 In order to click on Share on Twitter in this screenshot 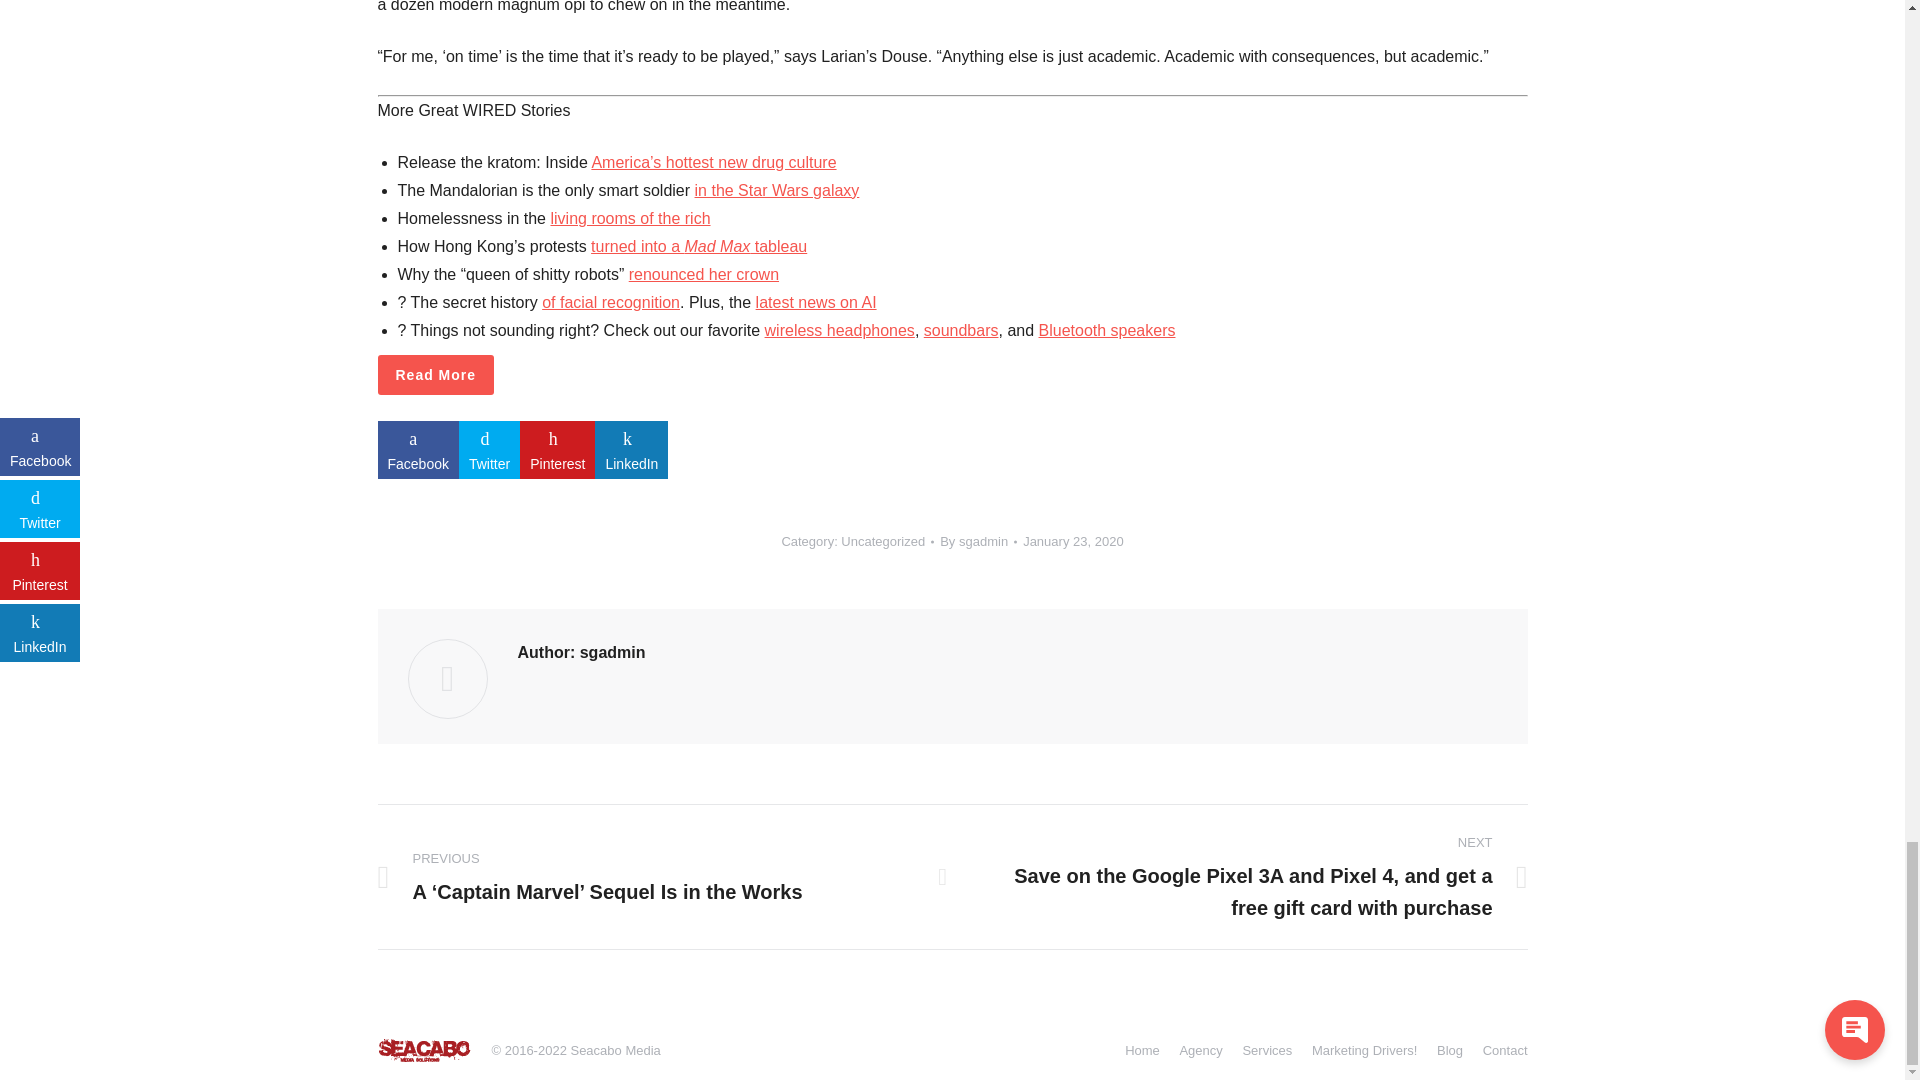, I will do `click(489, 450)`.